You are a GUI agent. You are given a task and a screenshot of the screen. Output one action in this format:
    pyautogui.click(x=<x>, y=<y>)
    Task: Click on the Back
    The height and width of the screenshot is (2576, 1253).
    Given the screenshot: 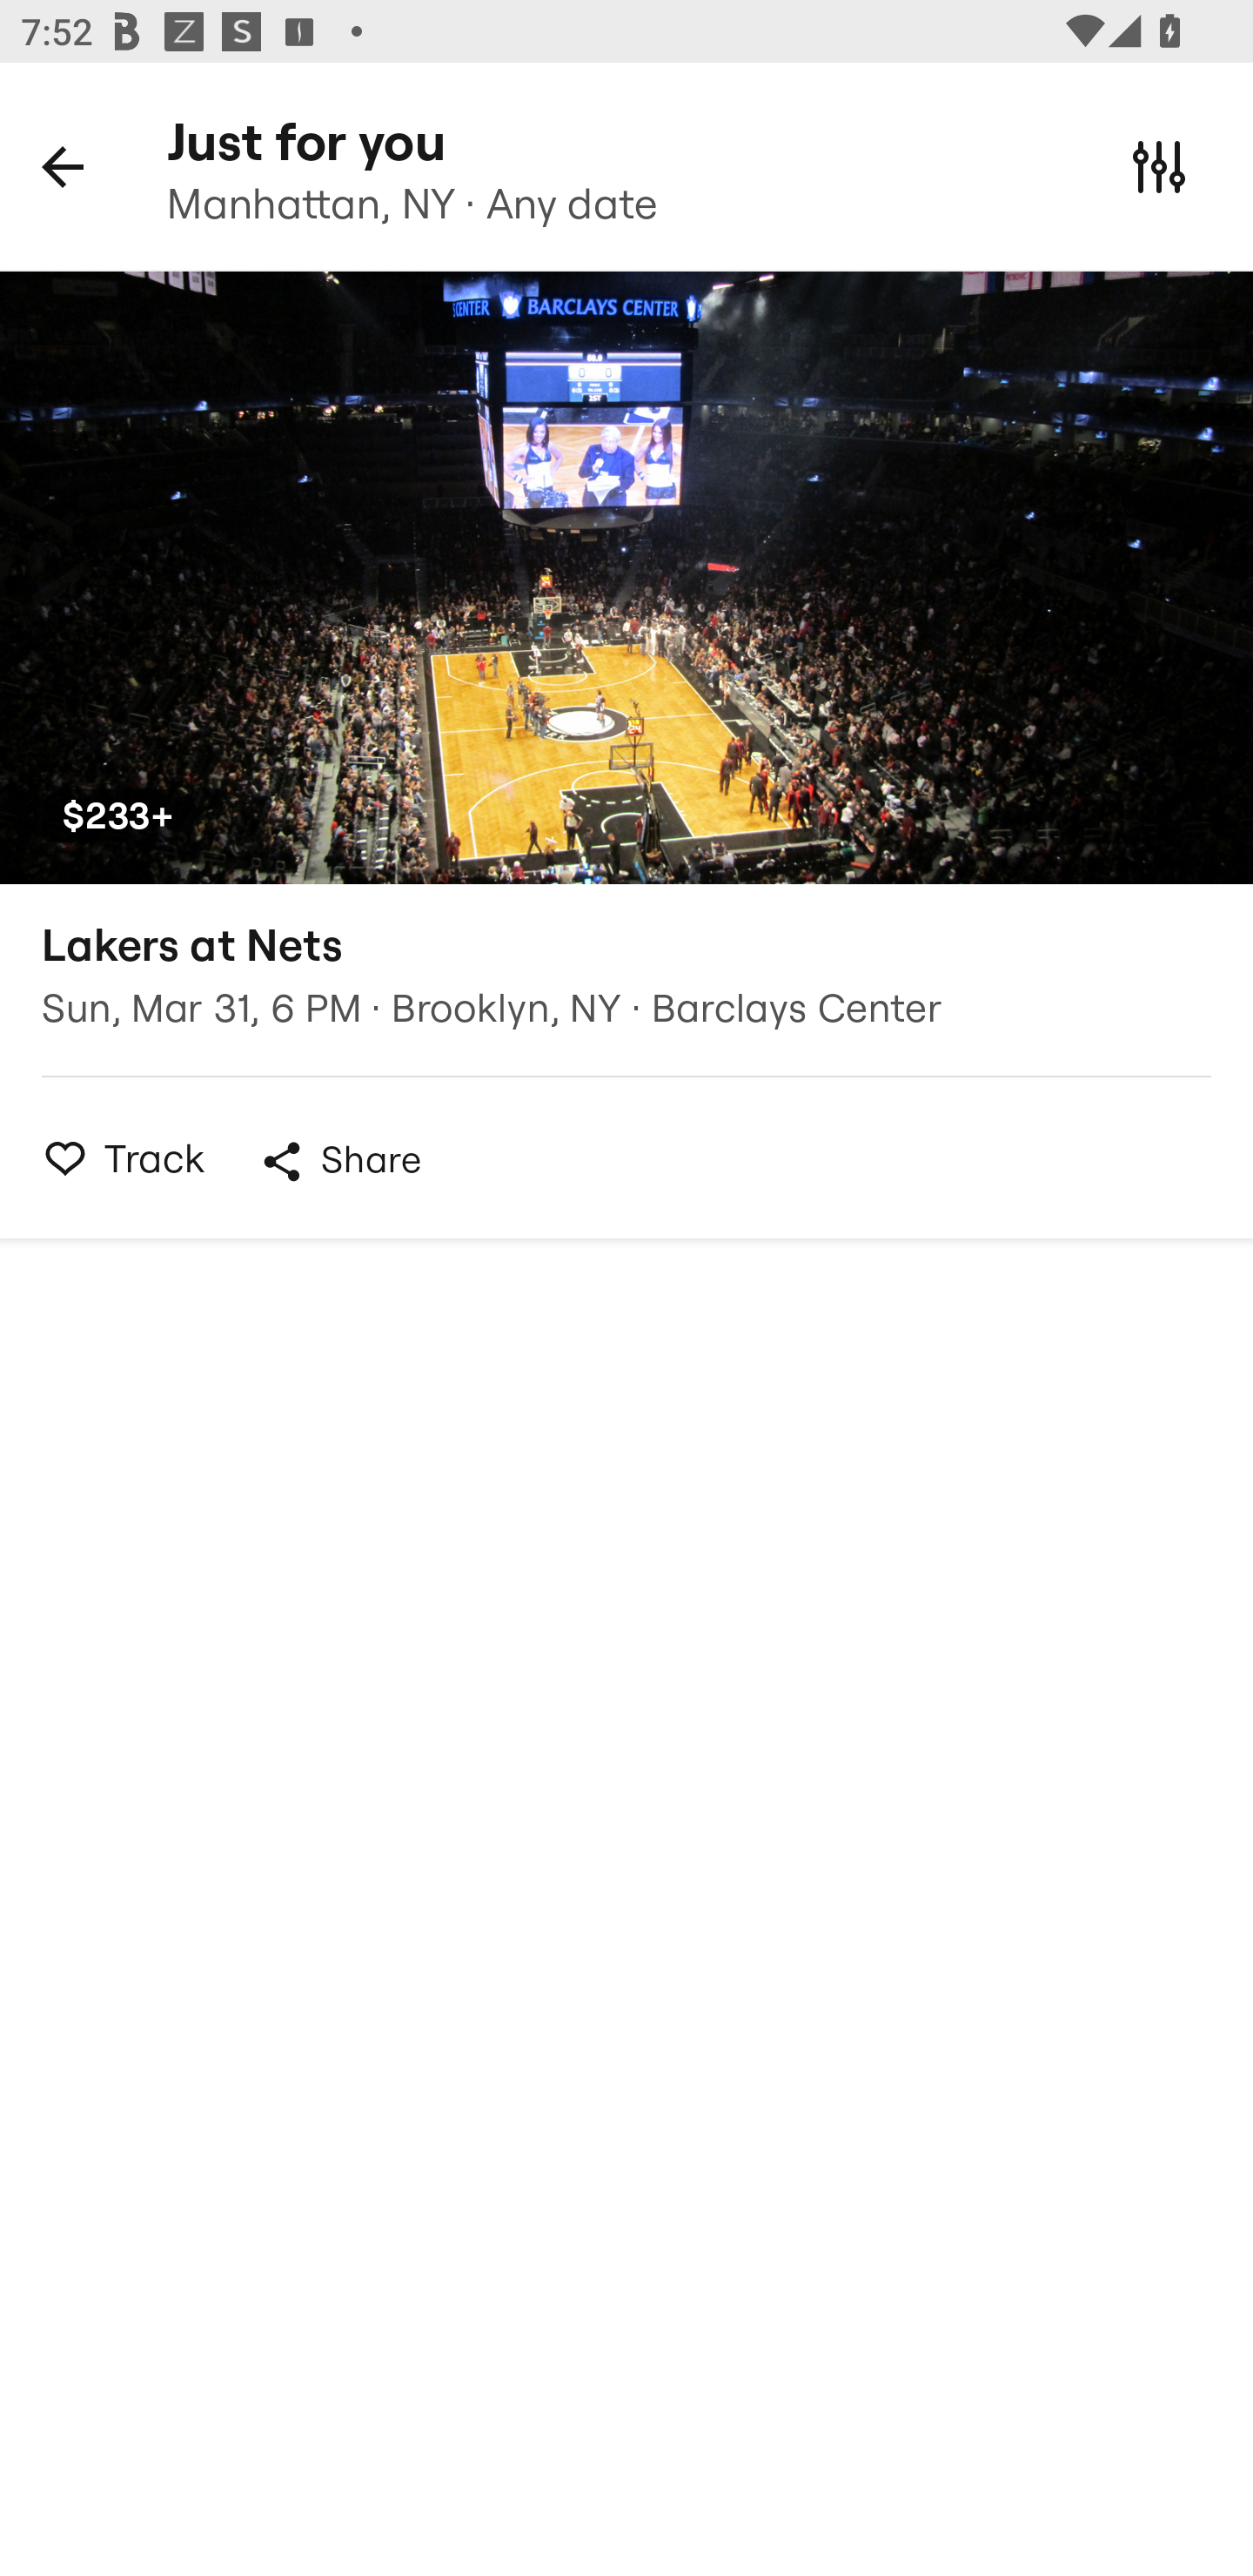 What is the action you would take?
    pyautogui.click(x=63, y=165)
    